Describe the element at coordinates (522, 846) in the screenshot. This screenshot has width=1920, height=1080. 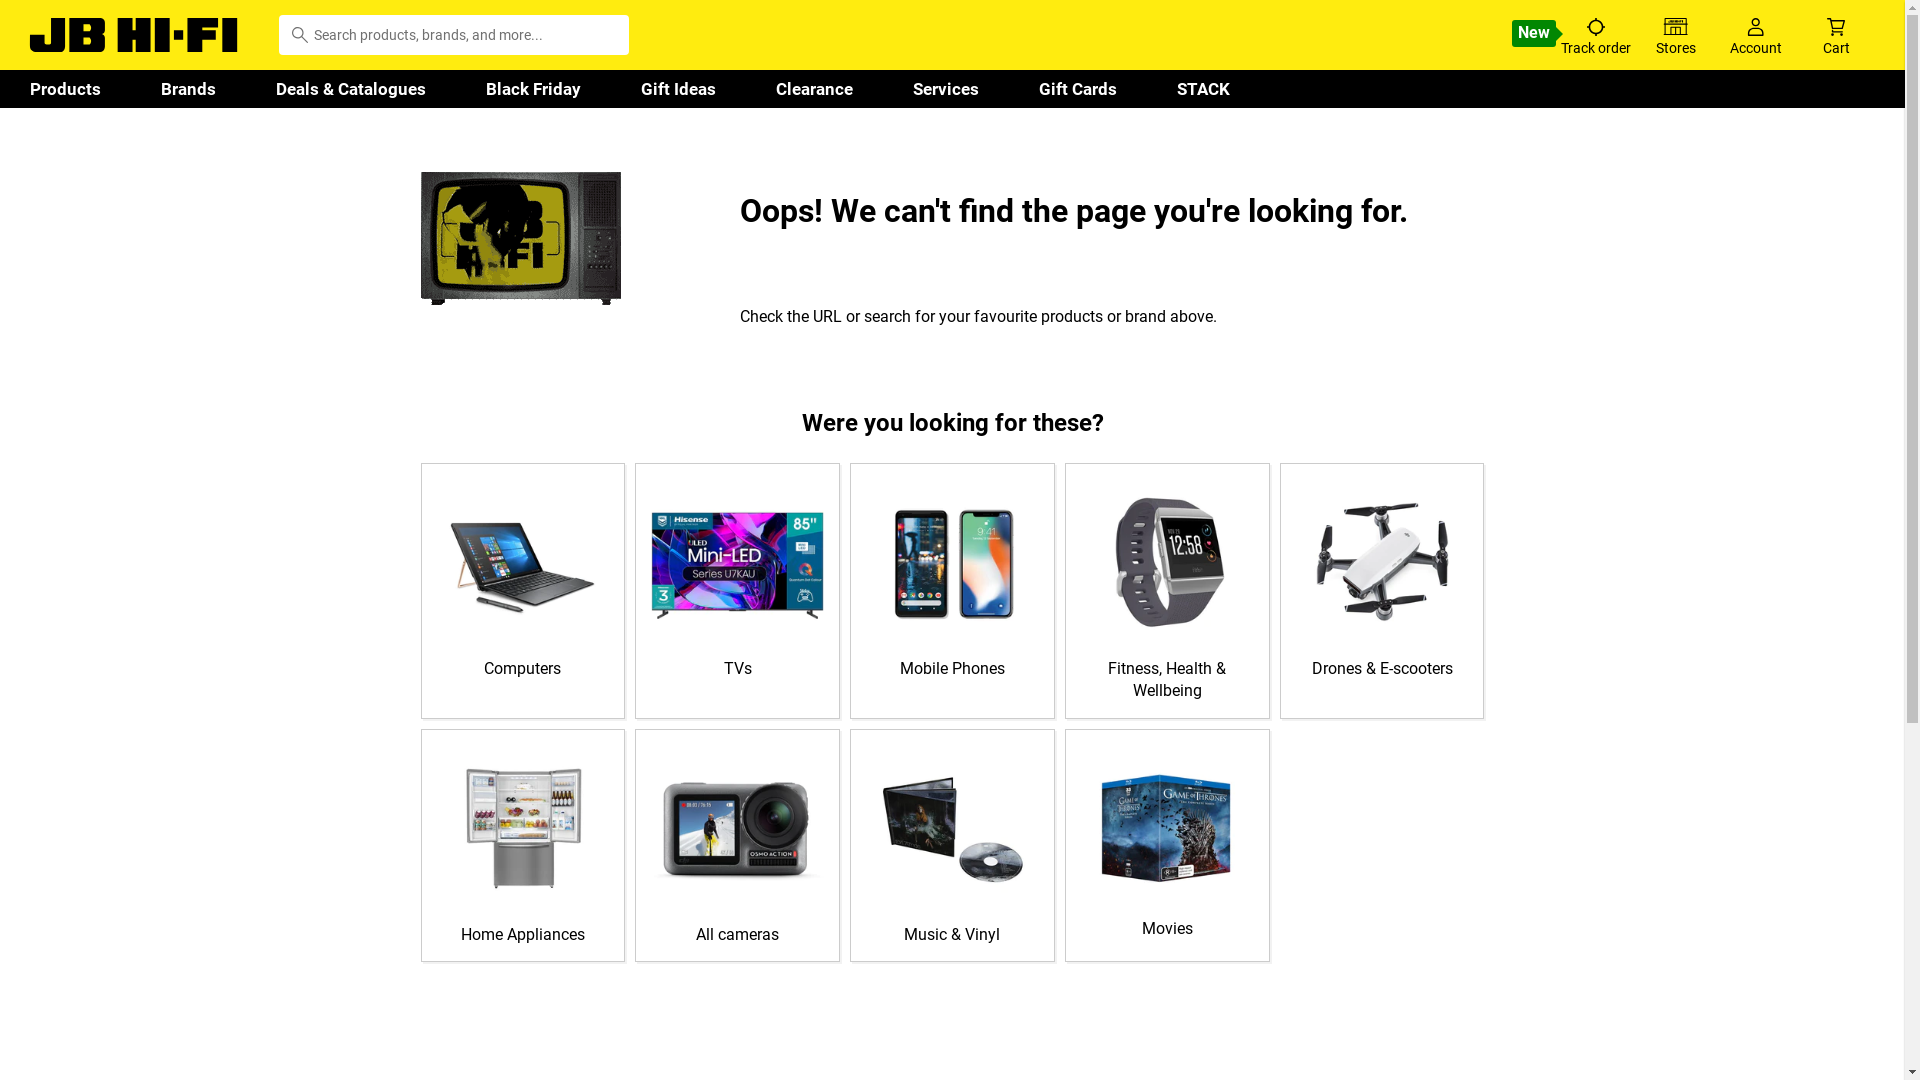
I see `Home Appliances` at that location.